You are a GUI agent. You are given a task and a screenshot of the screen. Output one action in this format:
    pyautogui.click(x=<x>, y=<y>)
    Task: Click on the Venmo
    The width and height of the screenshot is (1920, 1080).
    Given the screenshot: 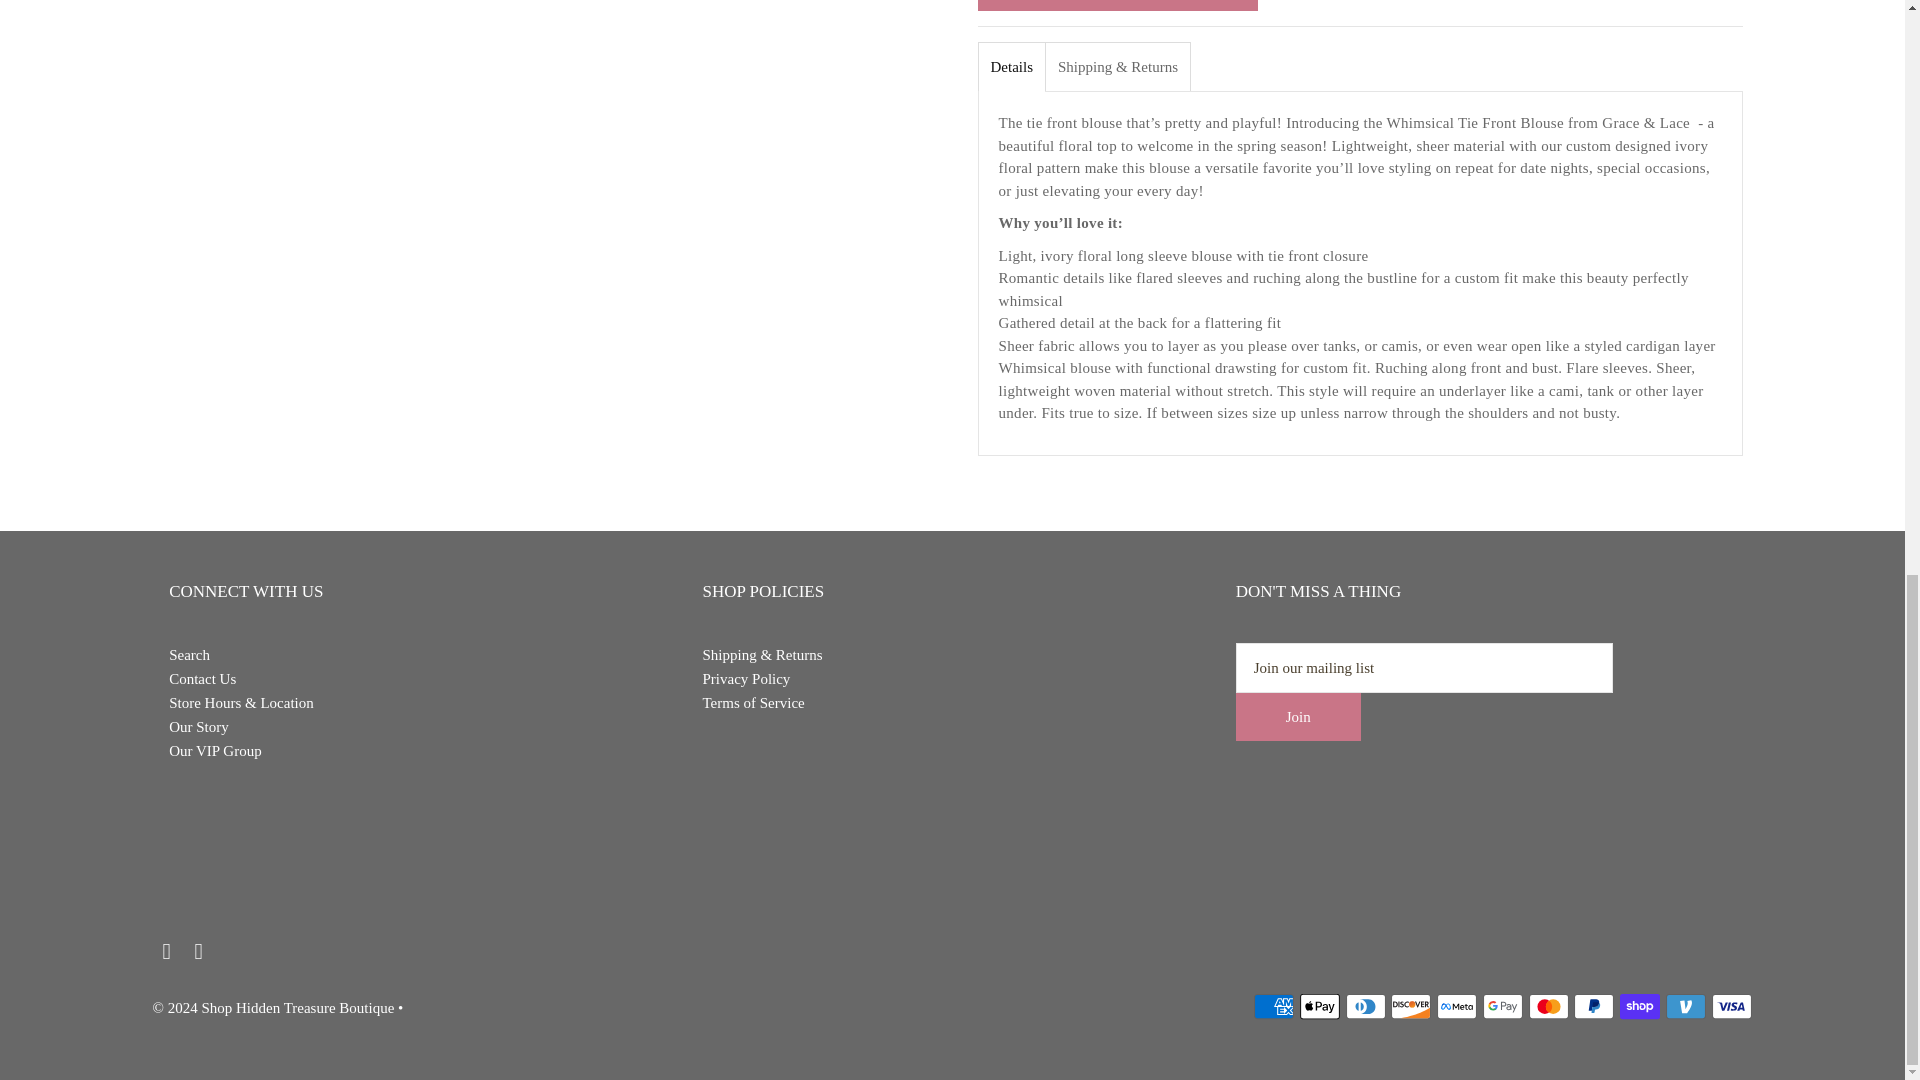 What is the action you would take?
    pyautogui.click(x=1686, y=1006)
    